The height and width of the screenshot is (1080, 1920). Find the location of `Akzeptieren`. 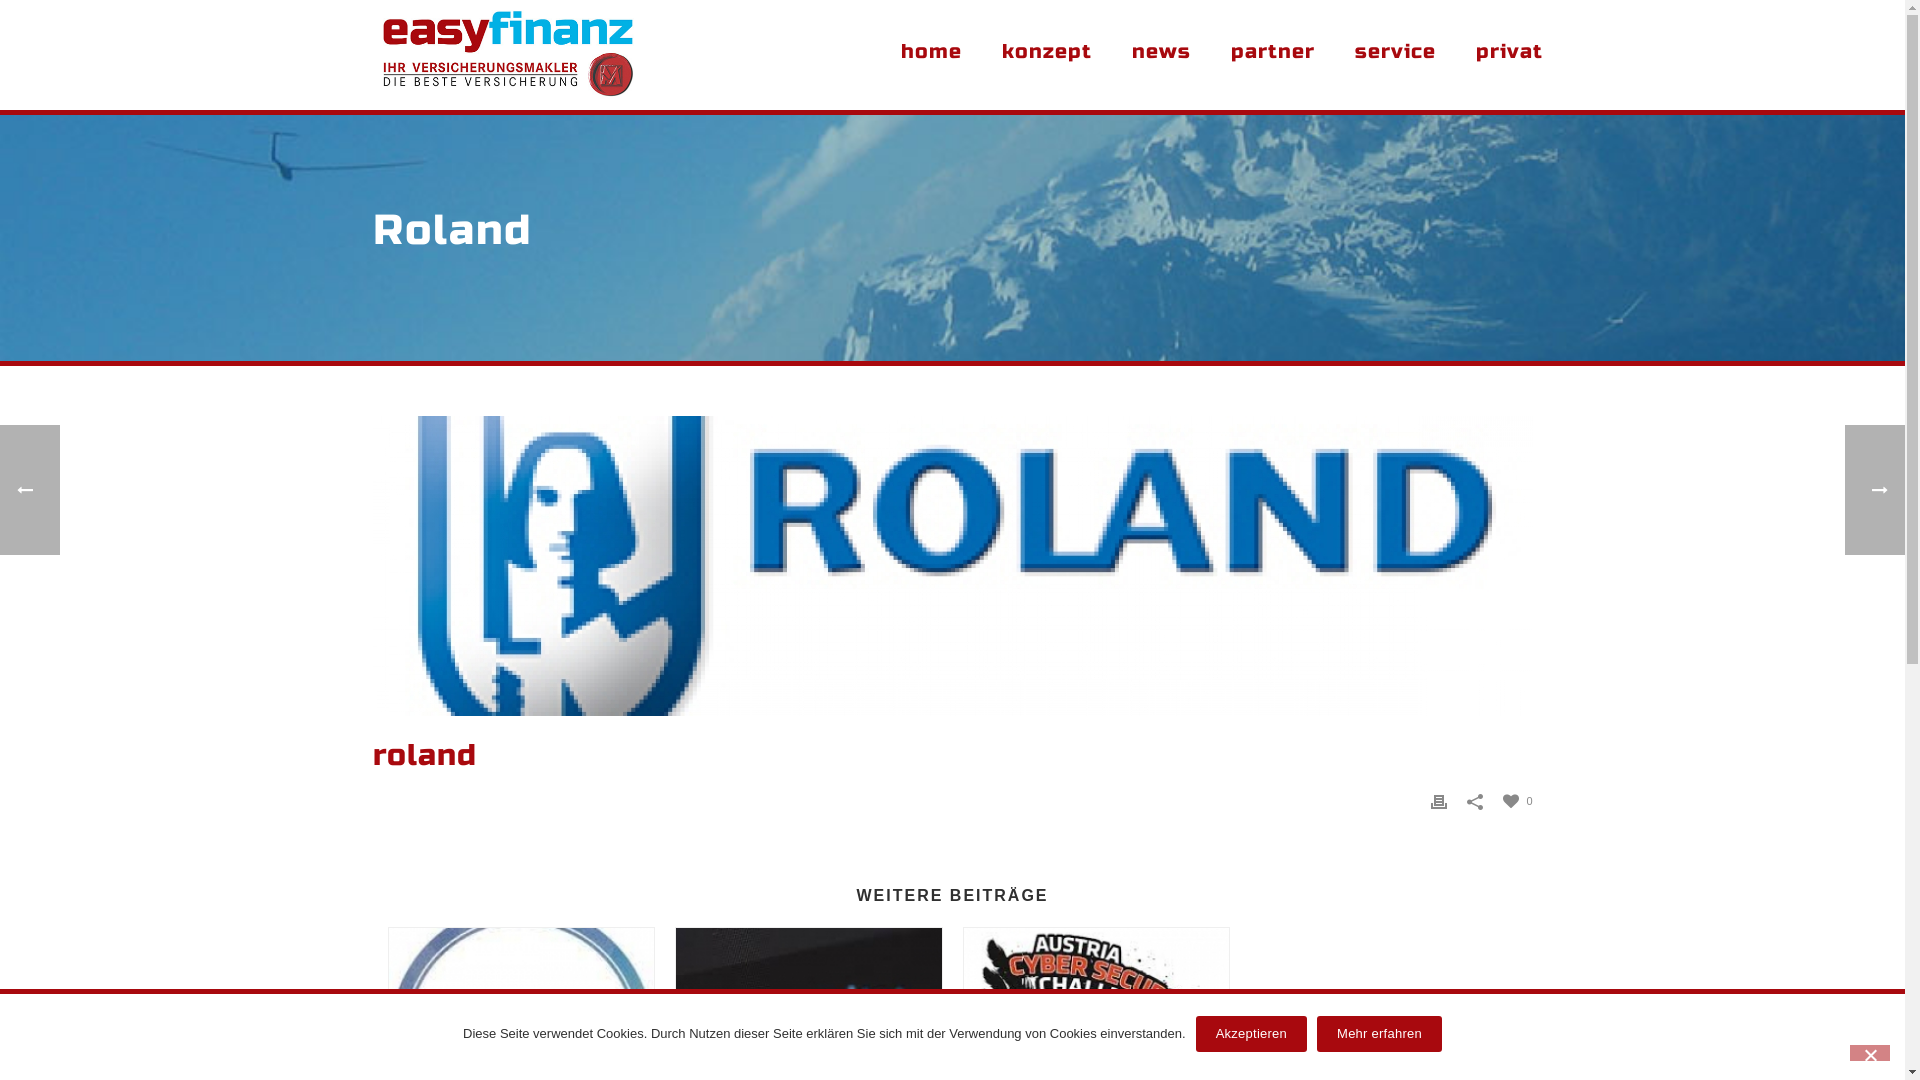

Akzeptieren is located at coordinates (1252, 1034).